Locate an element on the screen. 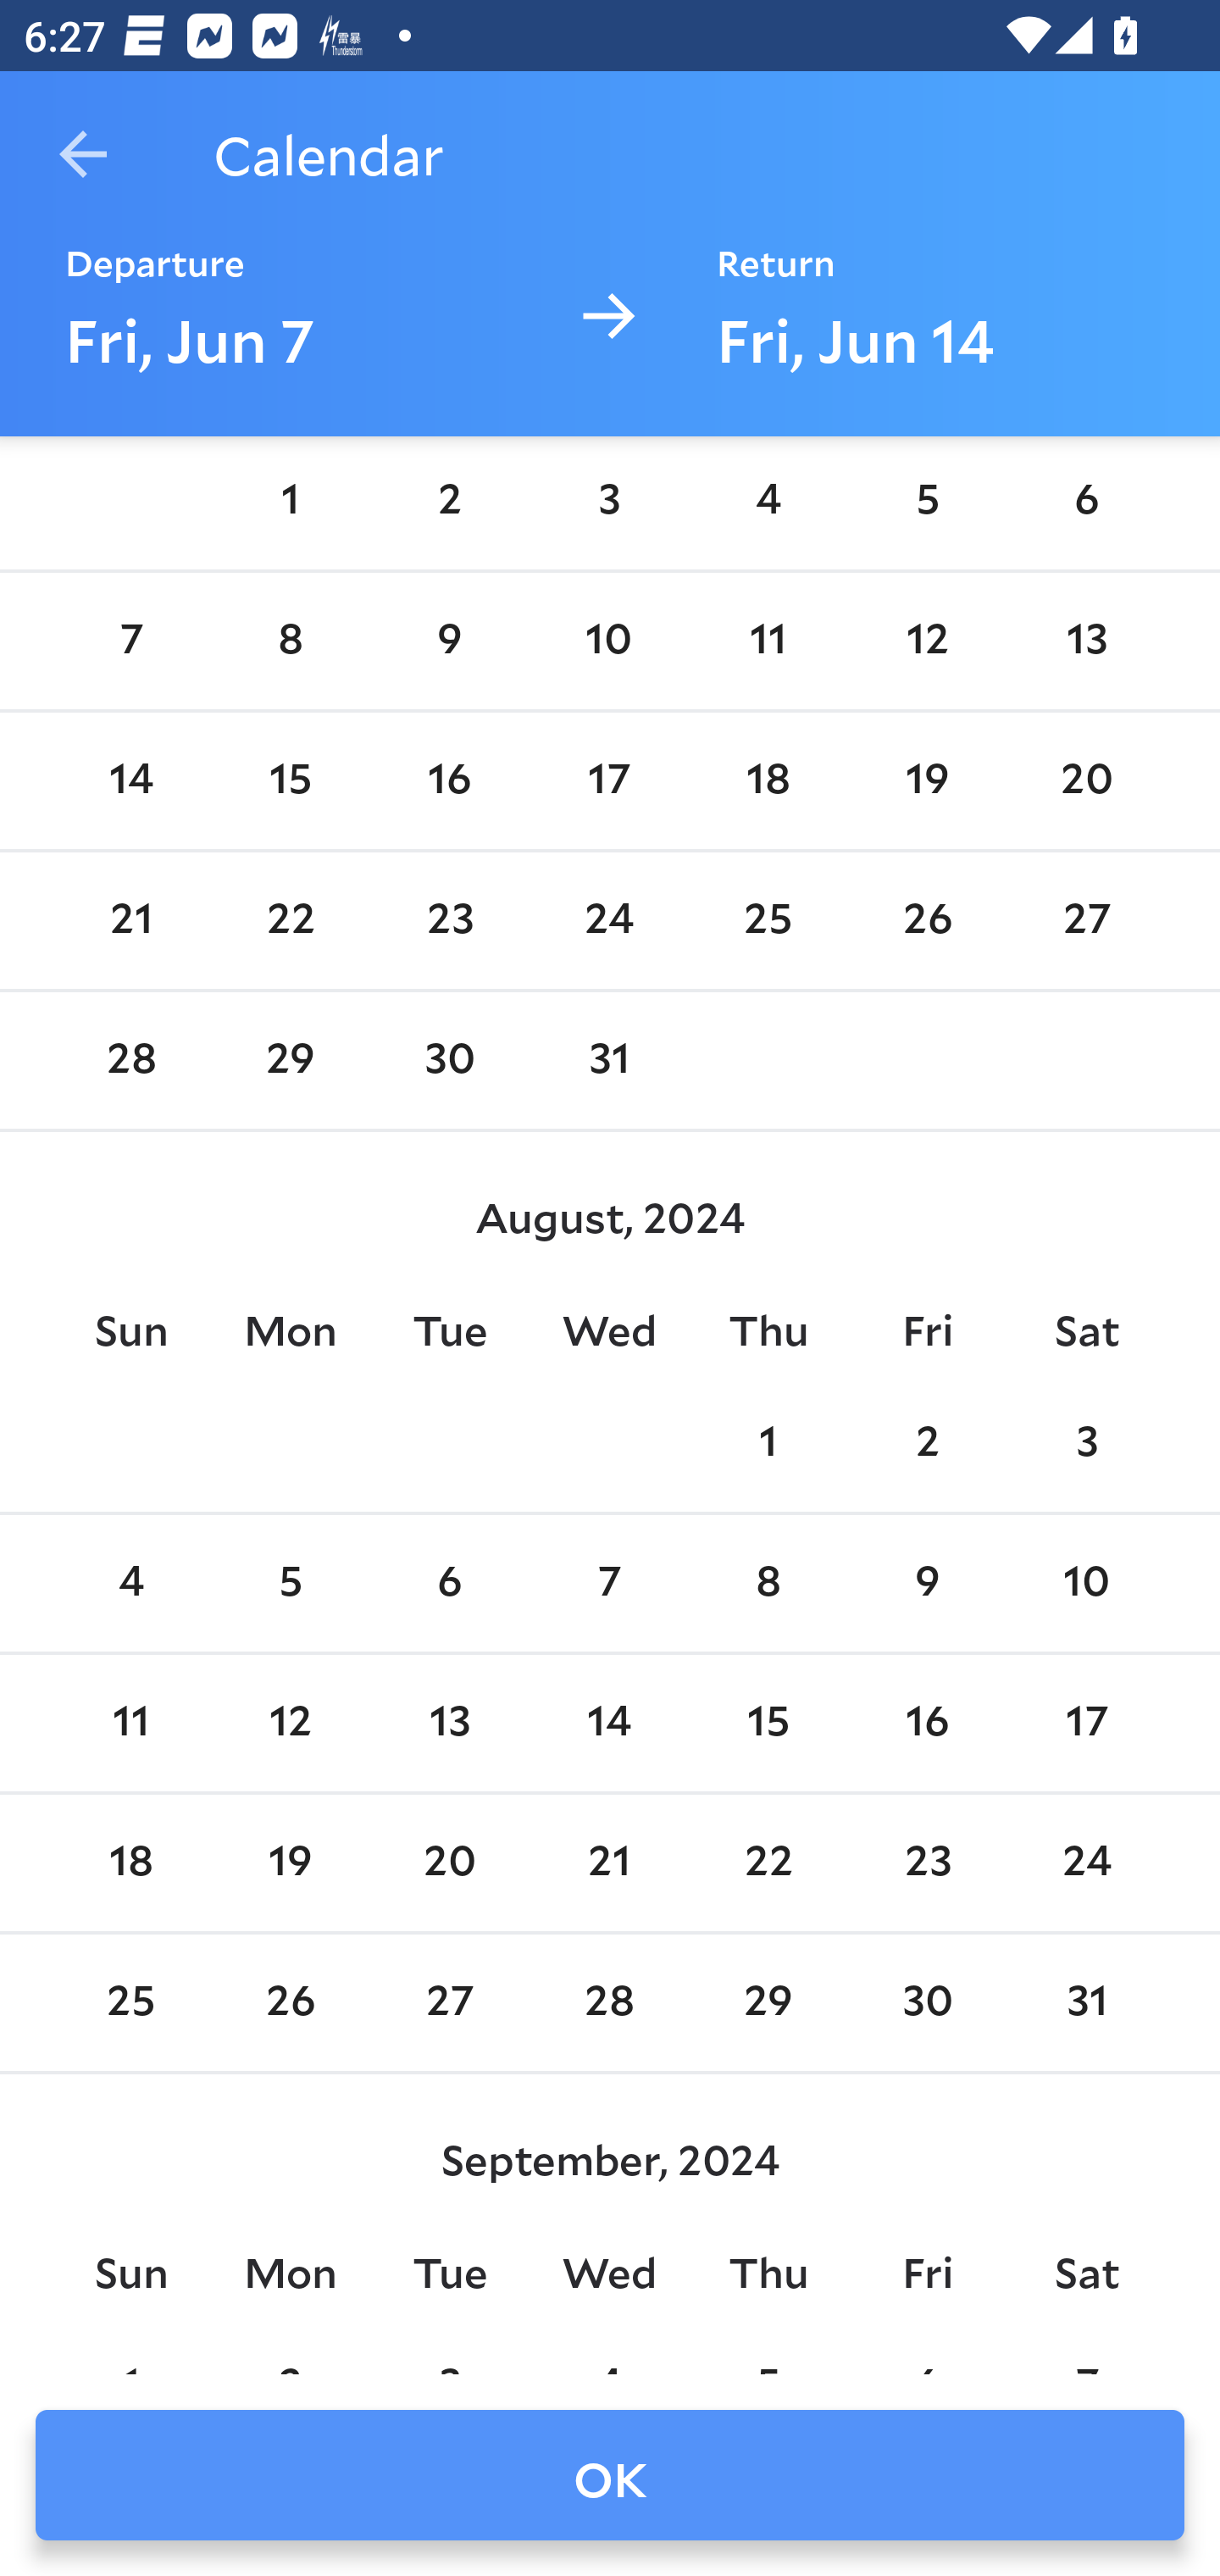 This screenshot has width=1220, height=2576. 21 is located at coordinates (130, 922).